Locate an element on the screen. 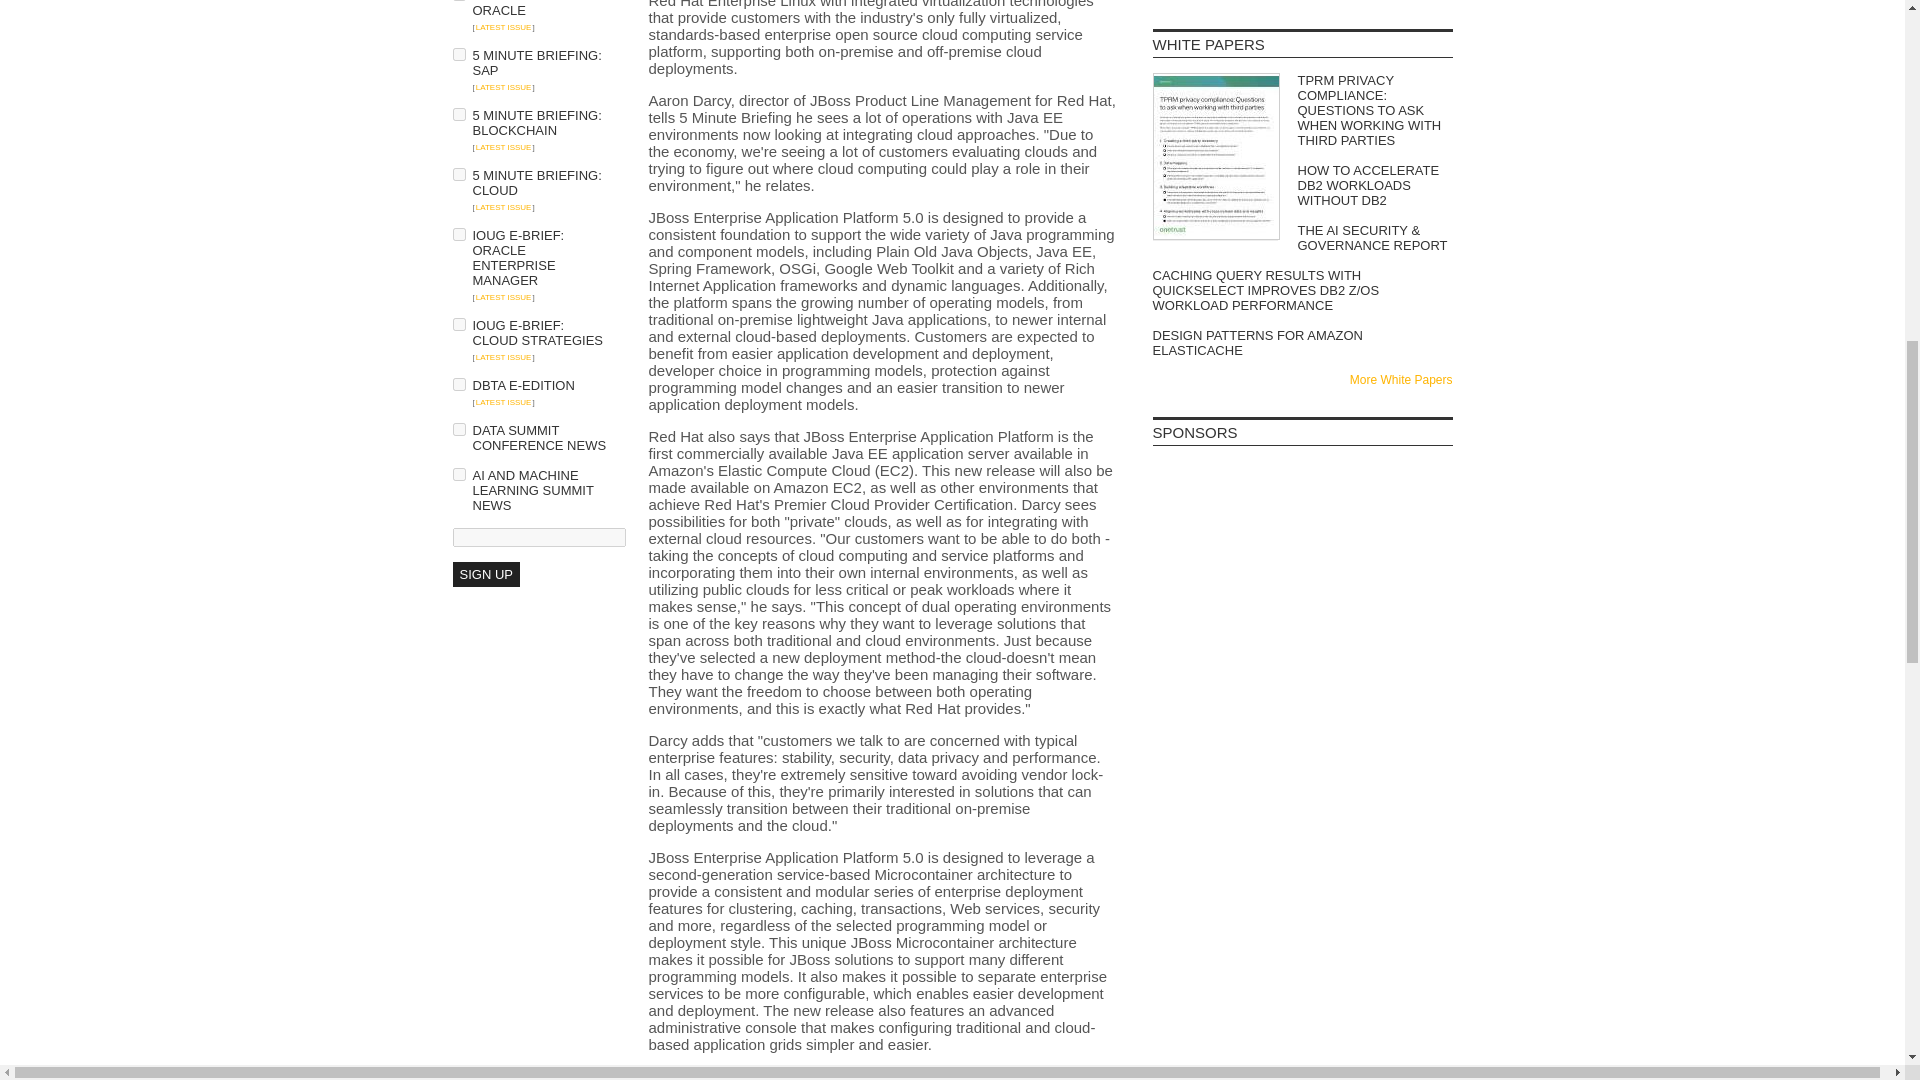 Image resolution: width=1920 pixels, height=1080 pixels. on is located at coordinates (458, 474).